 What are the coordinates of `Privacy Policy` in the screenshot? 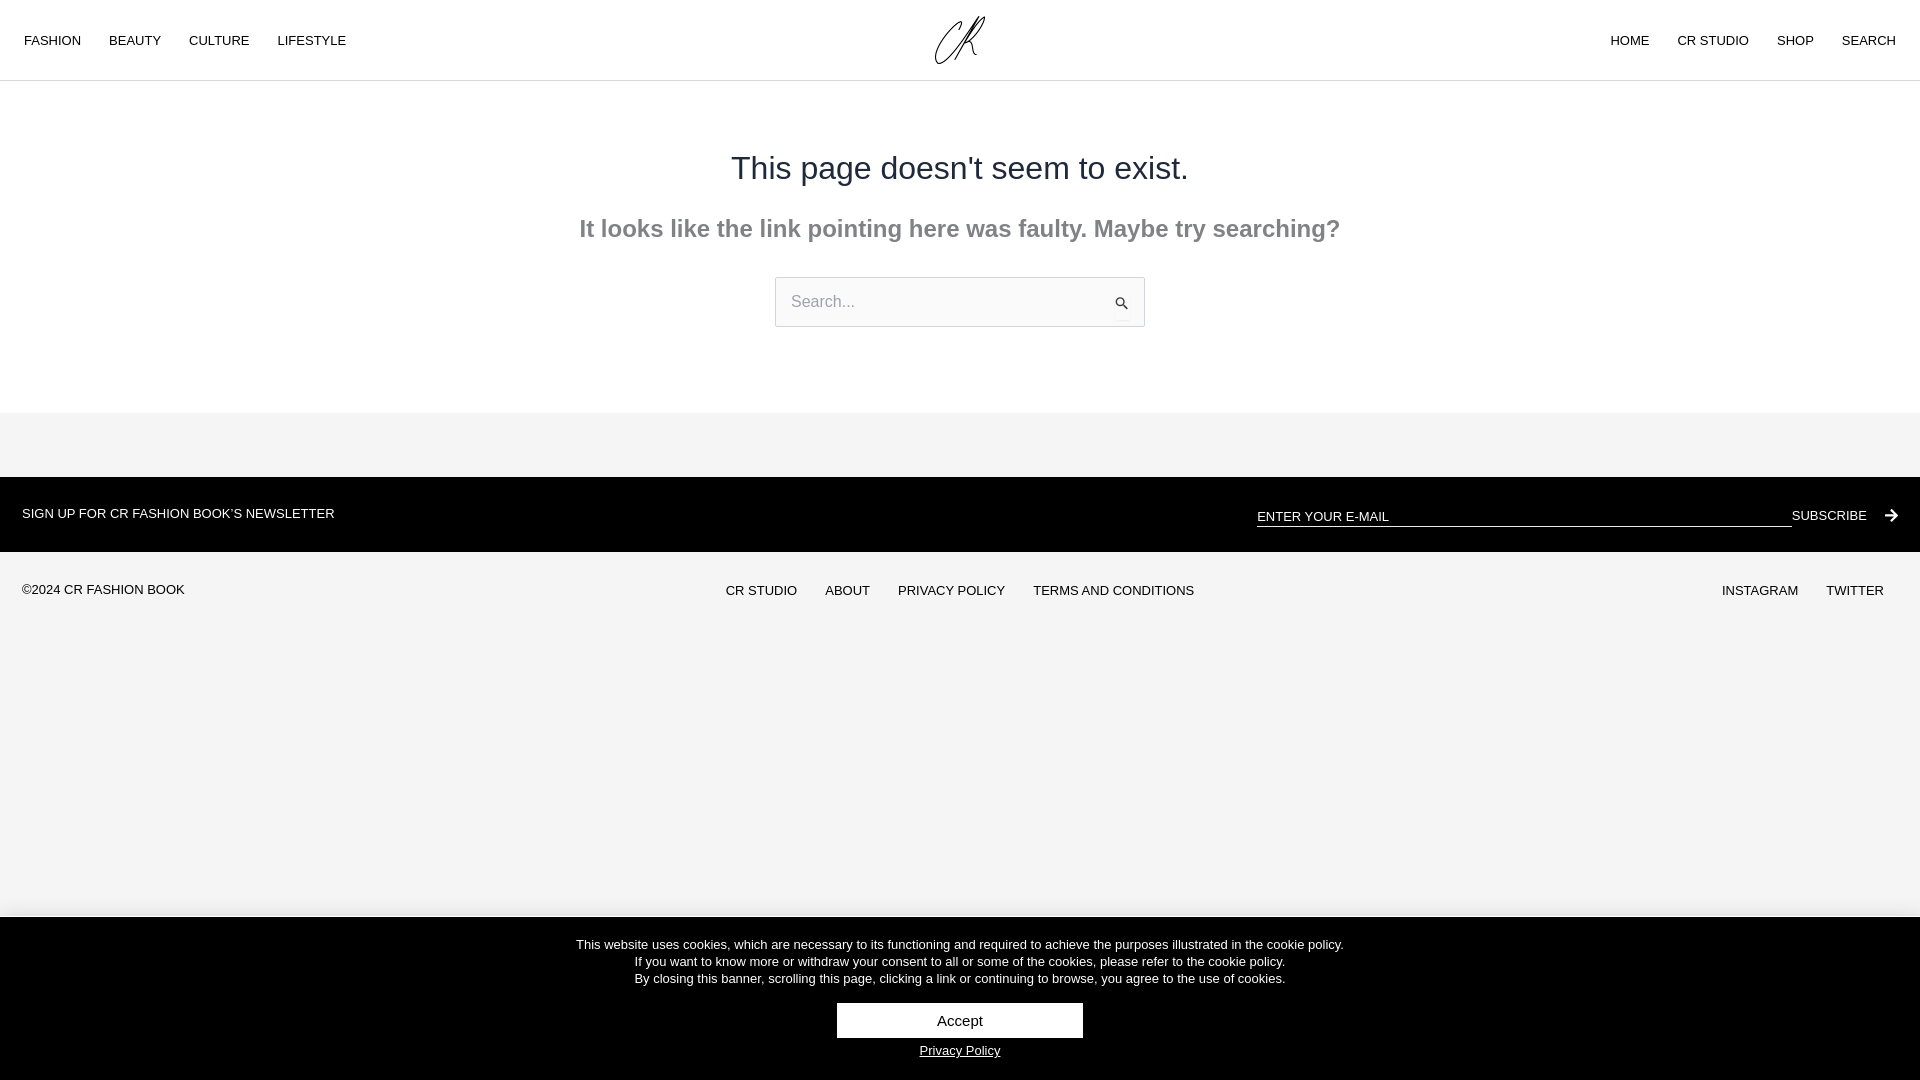 It's located at (960, 1050).